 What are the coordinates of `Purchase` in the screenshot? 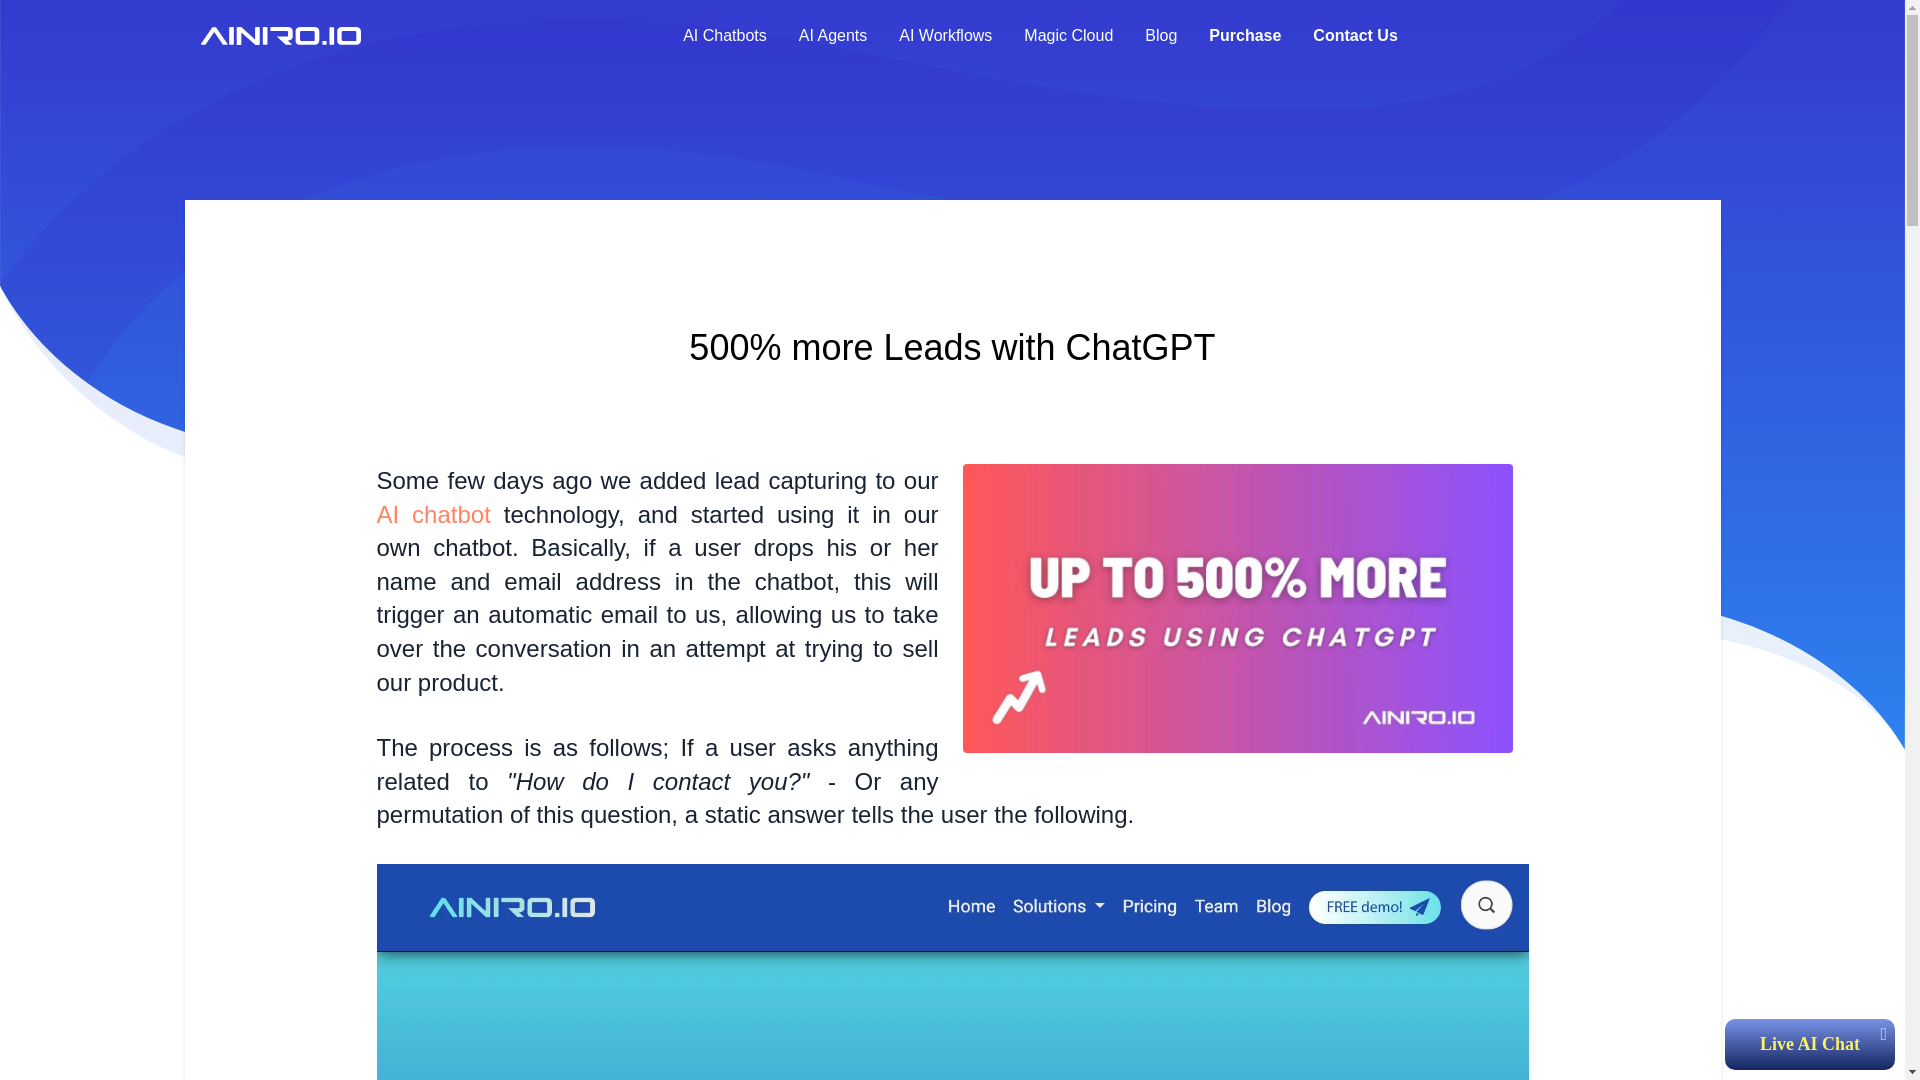 It's located at (1244, 36).